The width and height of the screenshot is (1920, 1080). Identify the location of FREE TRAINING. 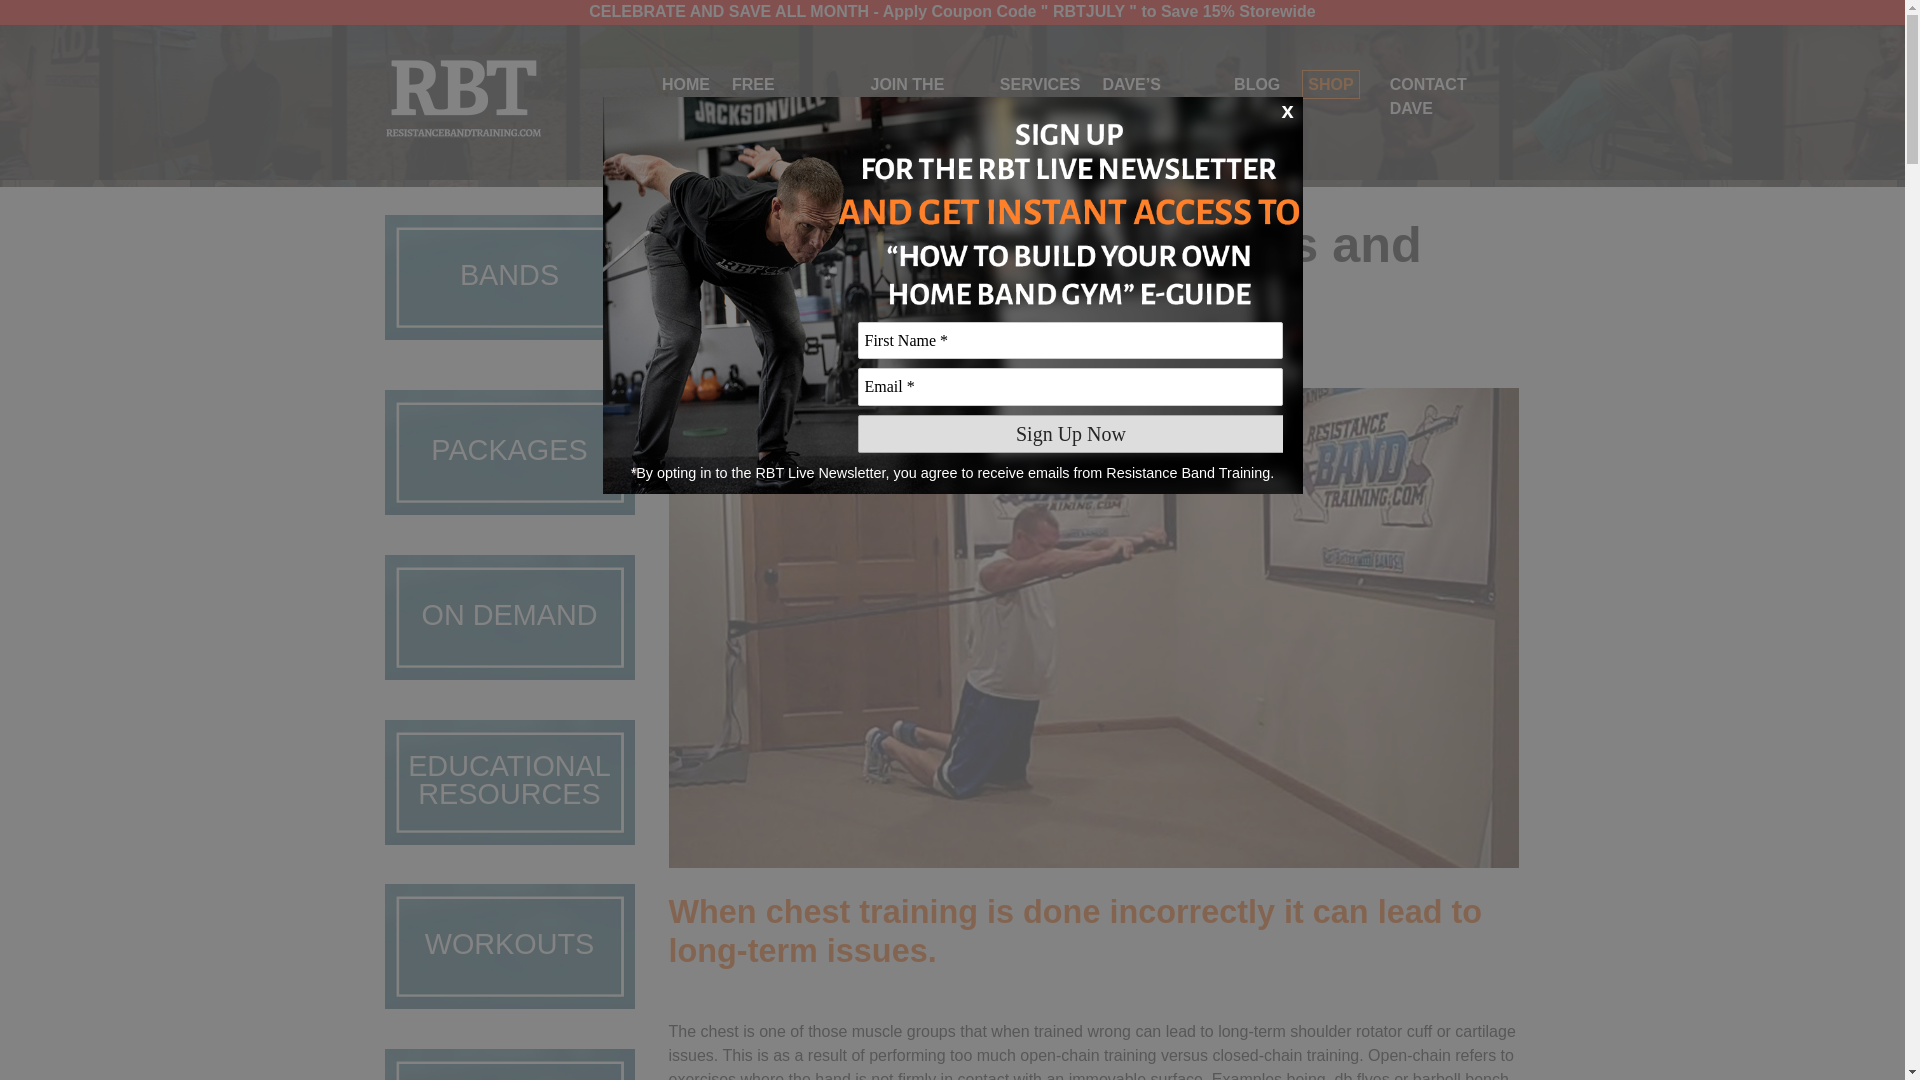
(770, 96).